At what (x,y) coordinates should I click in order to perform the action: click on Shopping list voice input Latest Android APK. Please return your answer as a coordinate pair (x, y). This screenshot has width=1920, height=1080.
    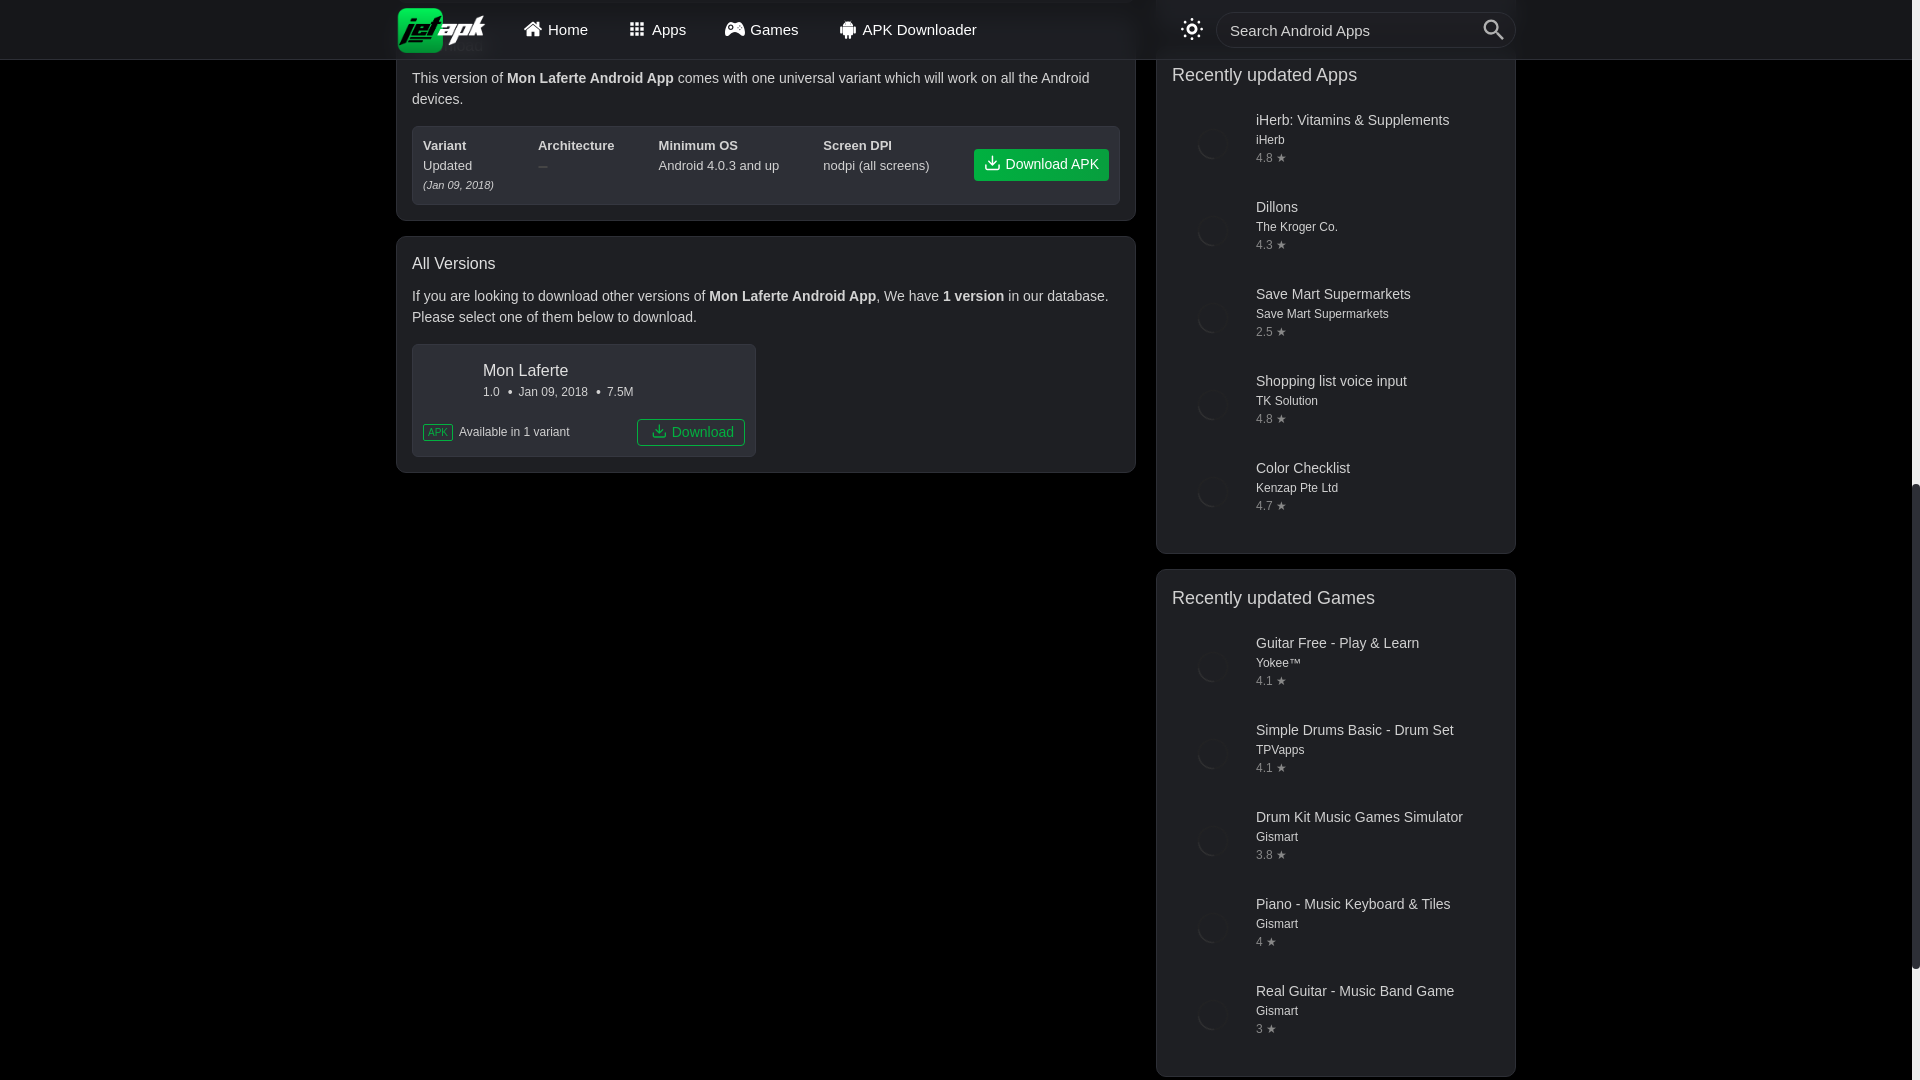
    Looking at the image, I should click on (1335, 404).